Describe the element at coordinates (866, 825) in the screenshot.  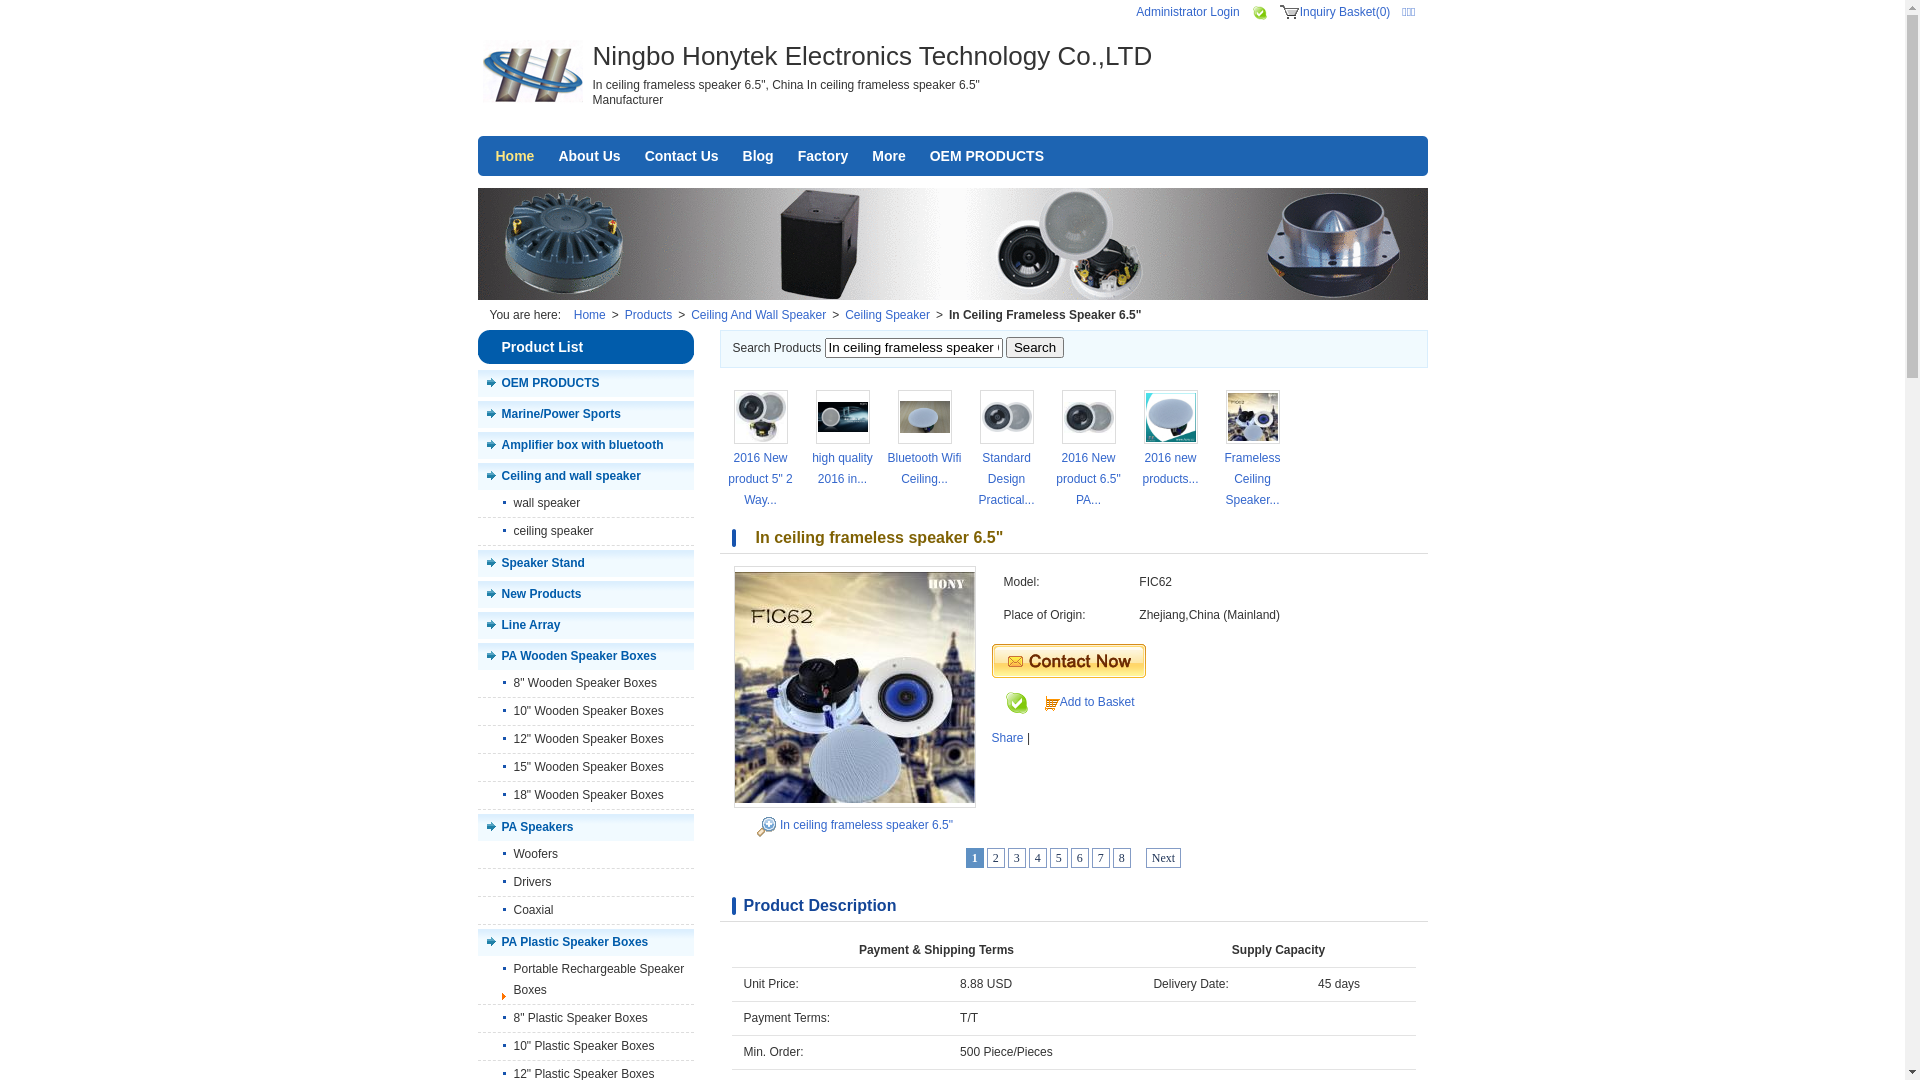
I see `In ceiling frameless speaker 6.5"` at that location.